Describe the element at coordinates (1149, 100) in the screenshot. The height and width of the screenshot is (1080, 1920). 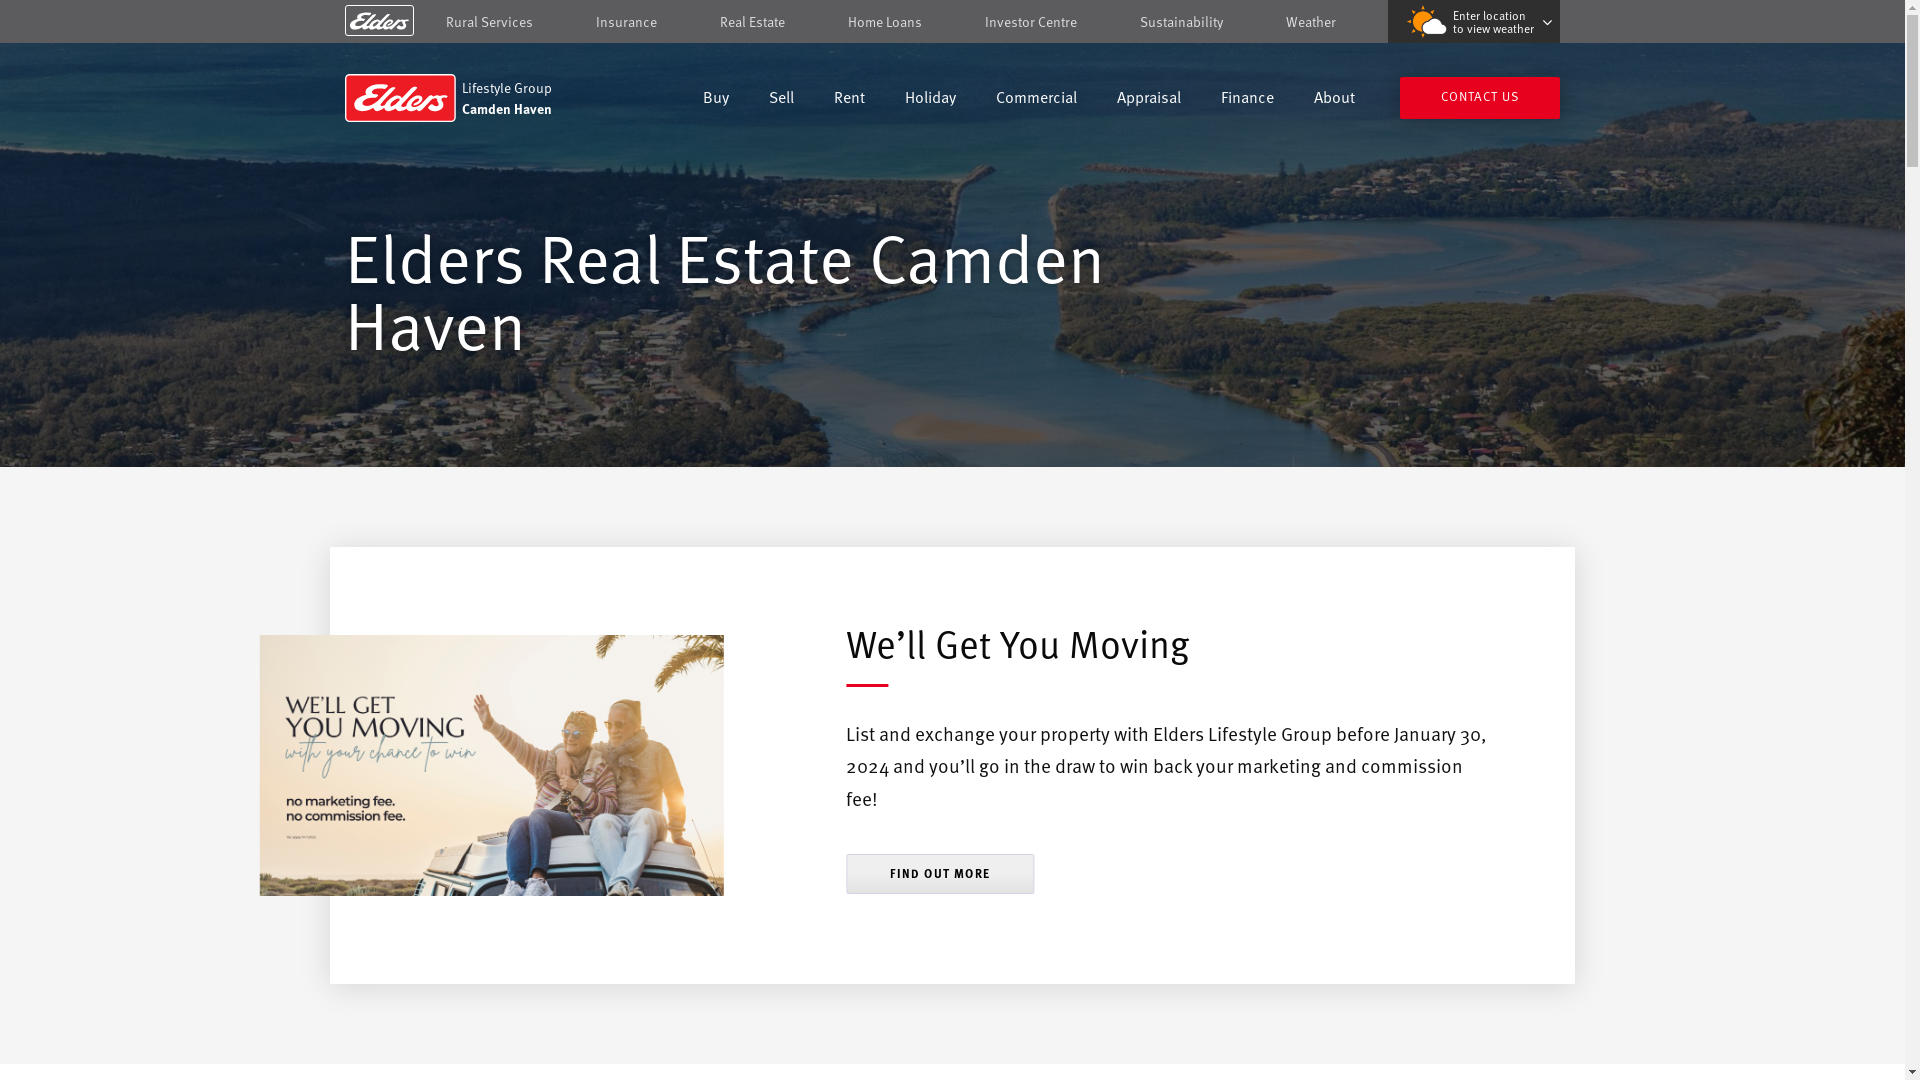
I see `Appraisal` at that location.